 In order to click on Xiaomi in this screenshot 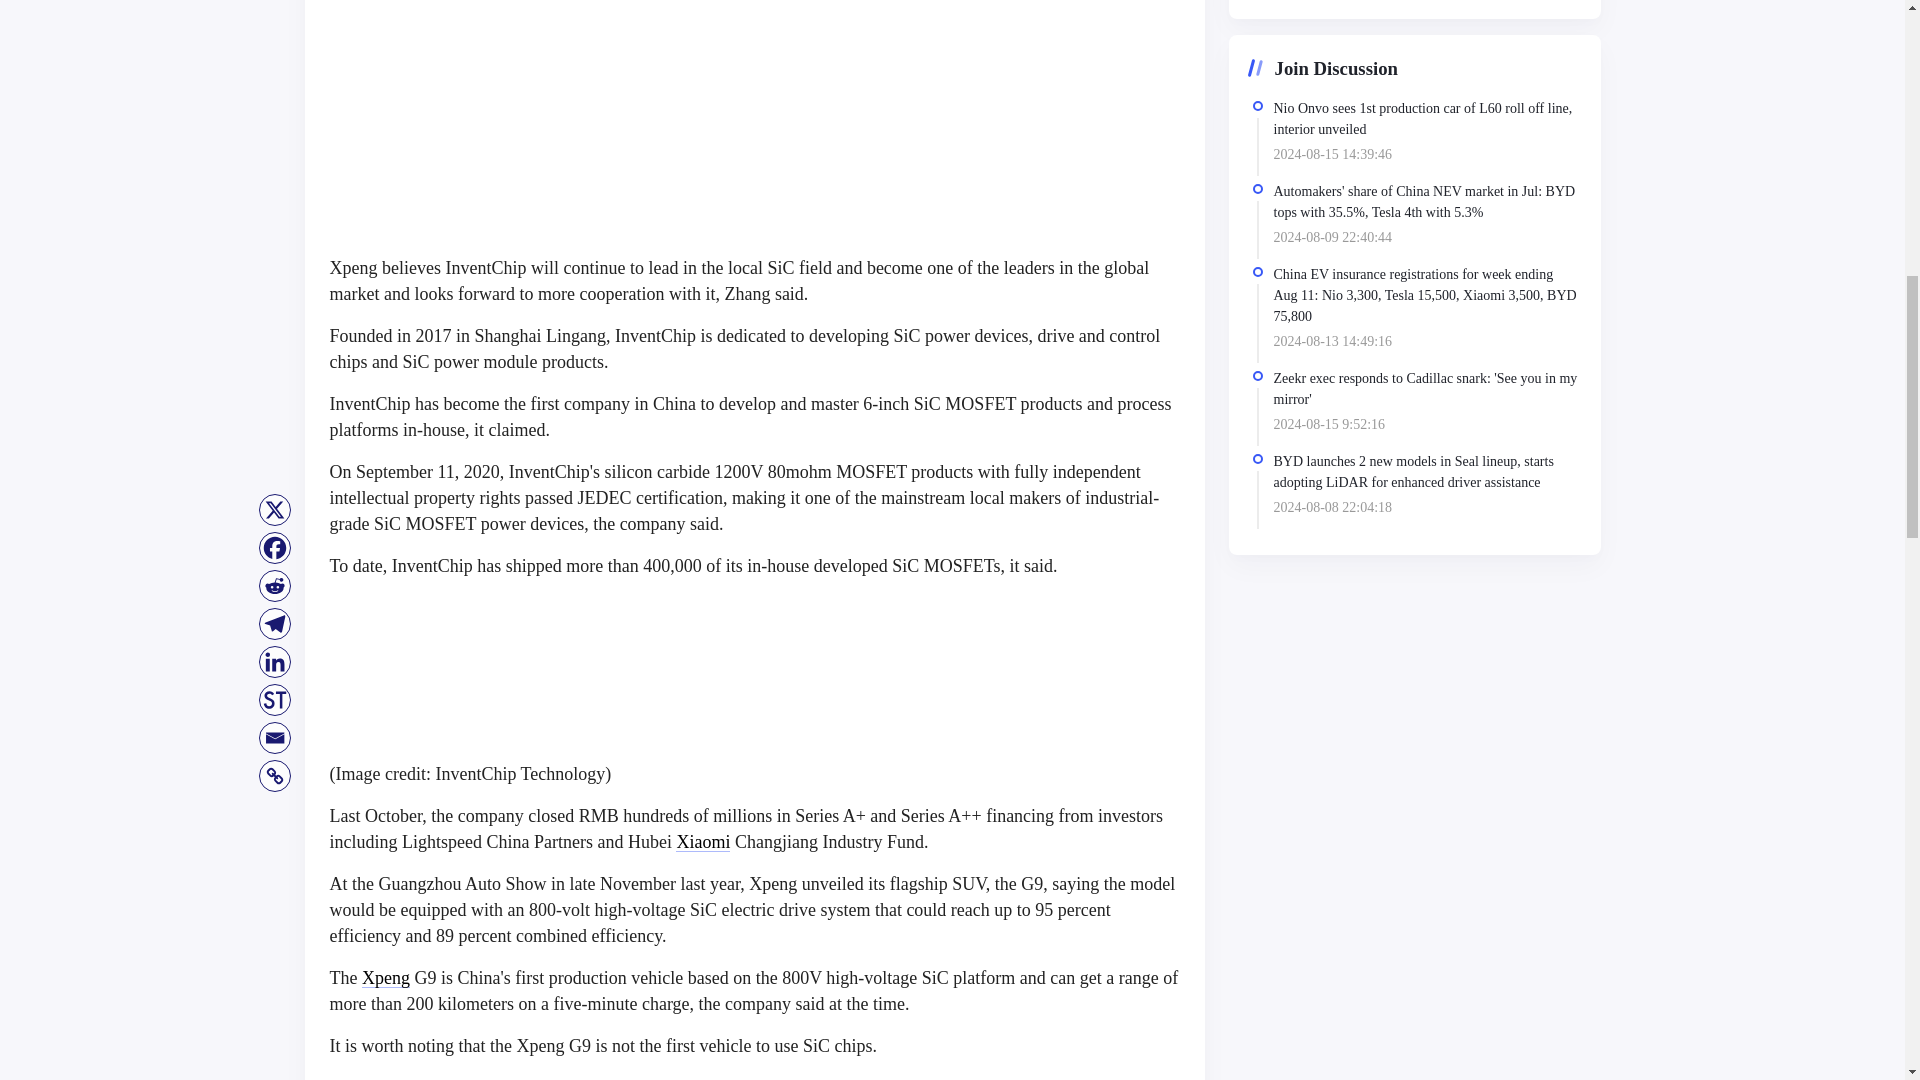, I will do `click(702, 842)`.